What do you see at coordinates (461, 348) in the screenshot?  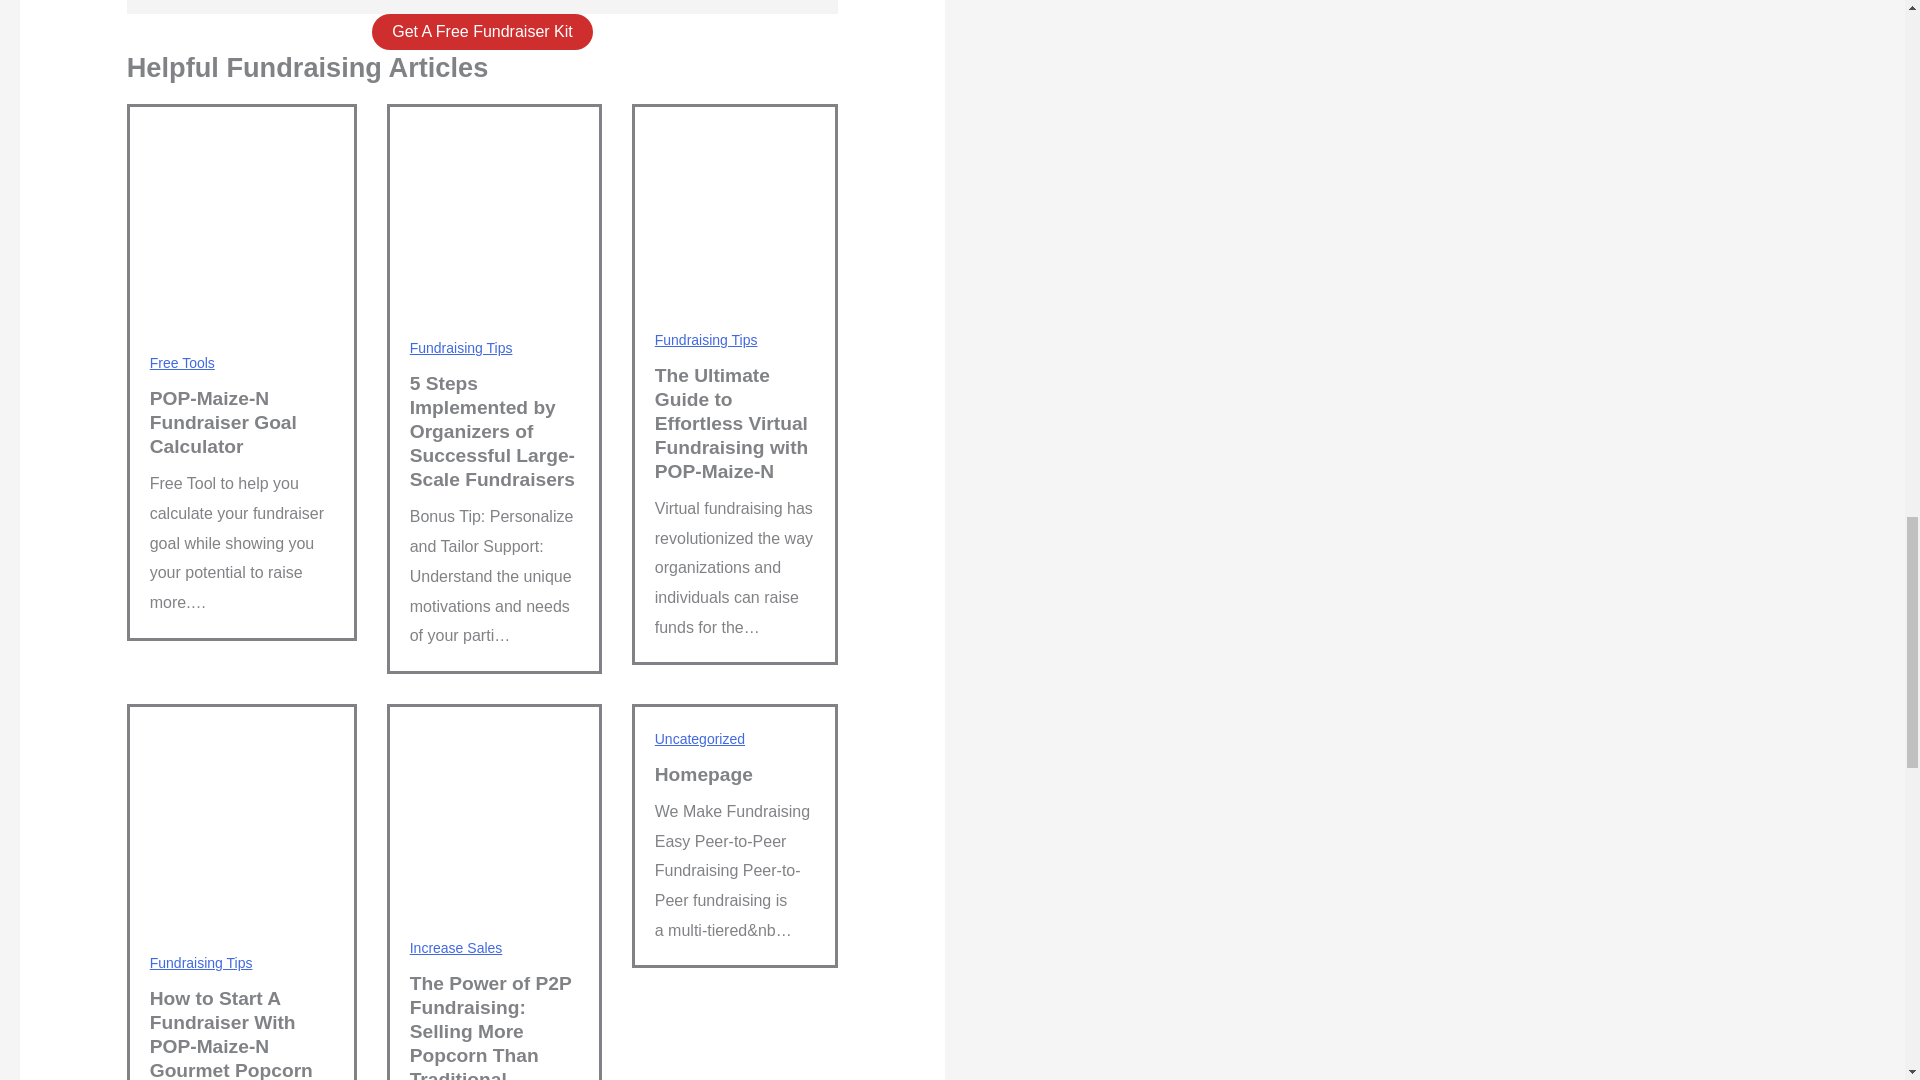 I see `Fundraising Tips` at bounding box center [461, 348].